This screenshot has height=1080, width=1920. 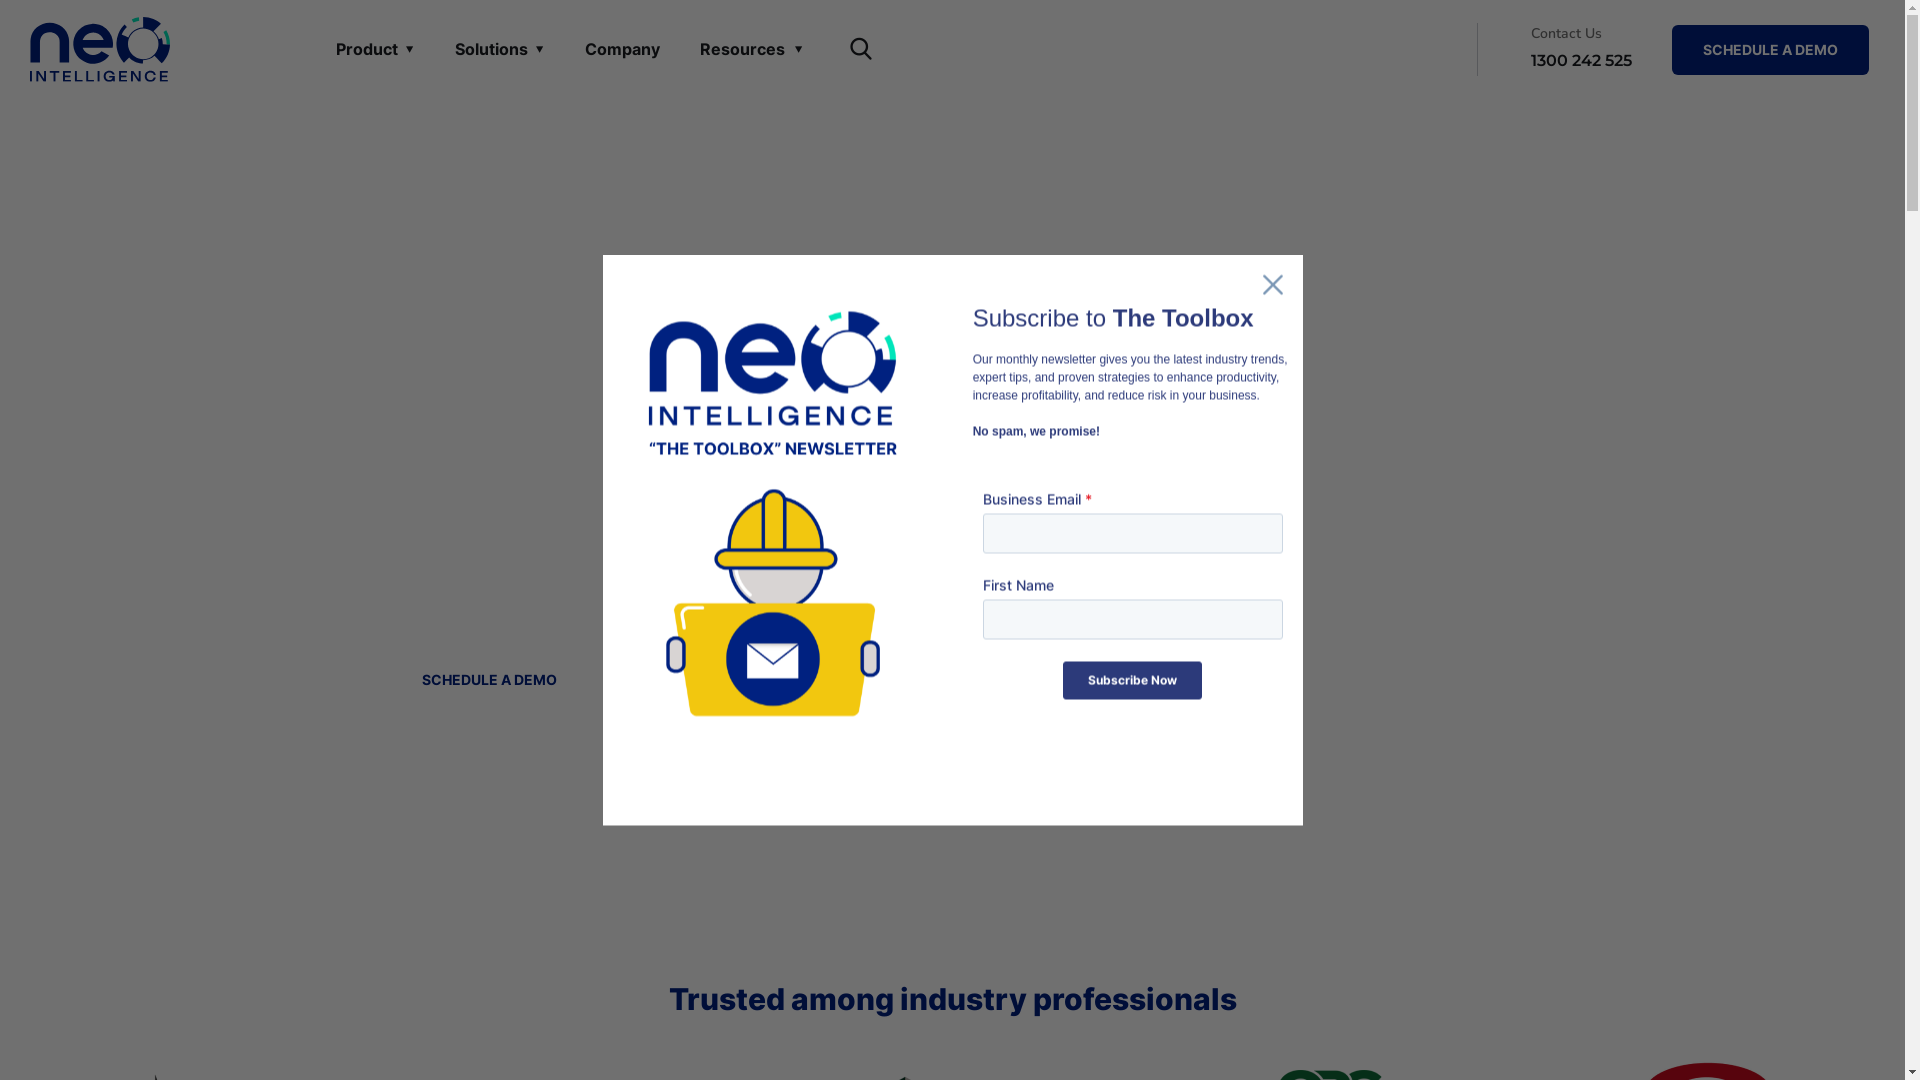 I want to click on Resources, so click(x=751, y=50).